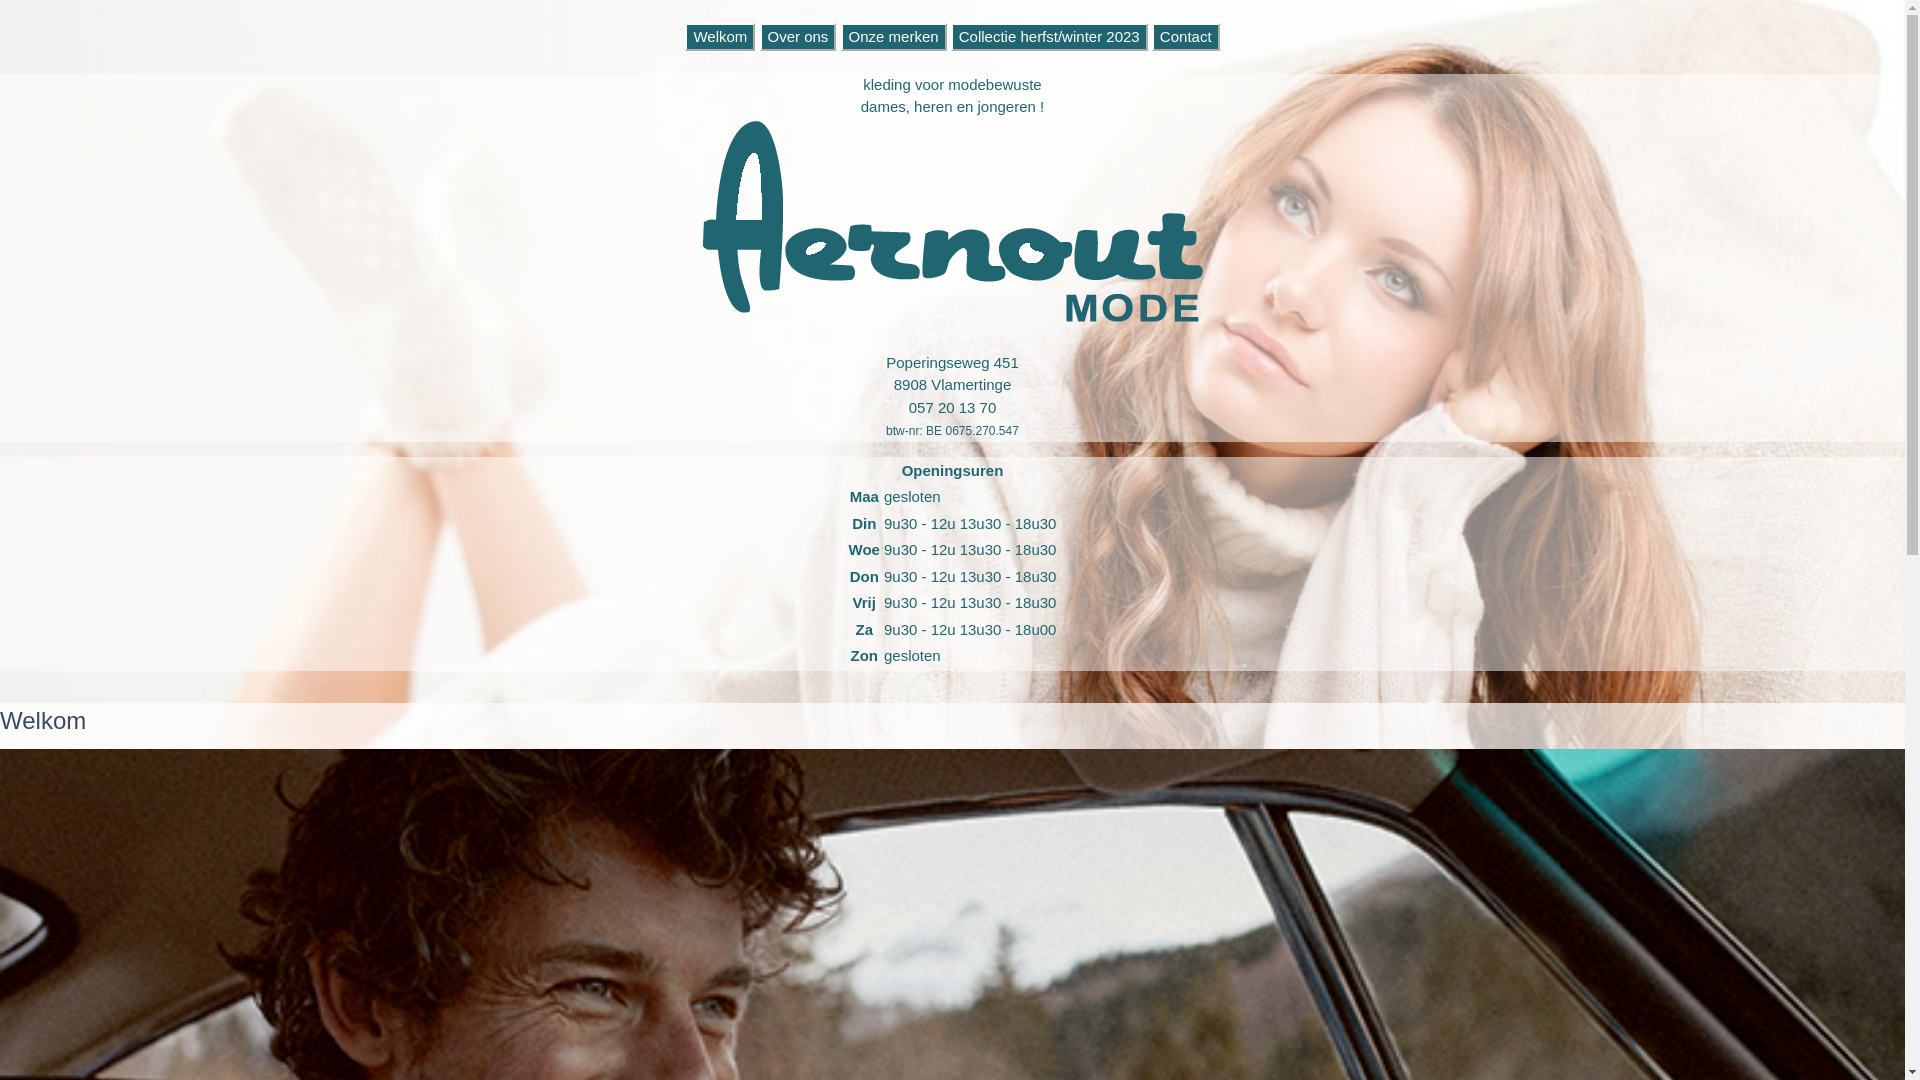  What do you see at coordinates (894, 36) in the screenshot?
I see `Onze merken` at bounding box center [894, 36].